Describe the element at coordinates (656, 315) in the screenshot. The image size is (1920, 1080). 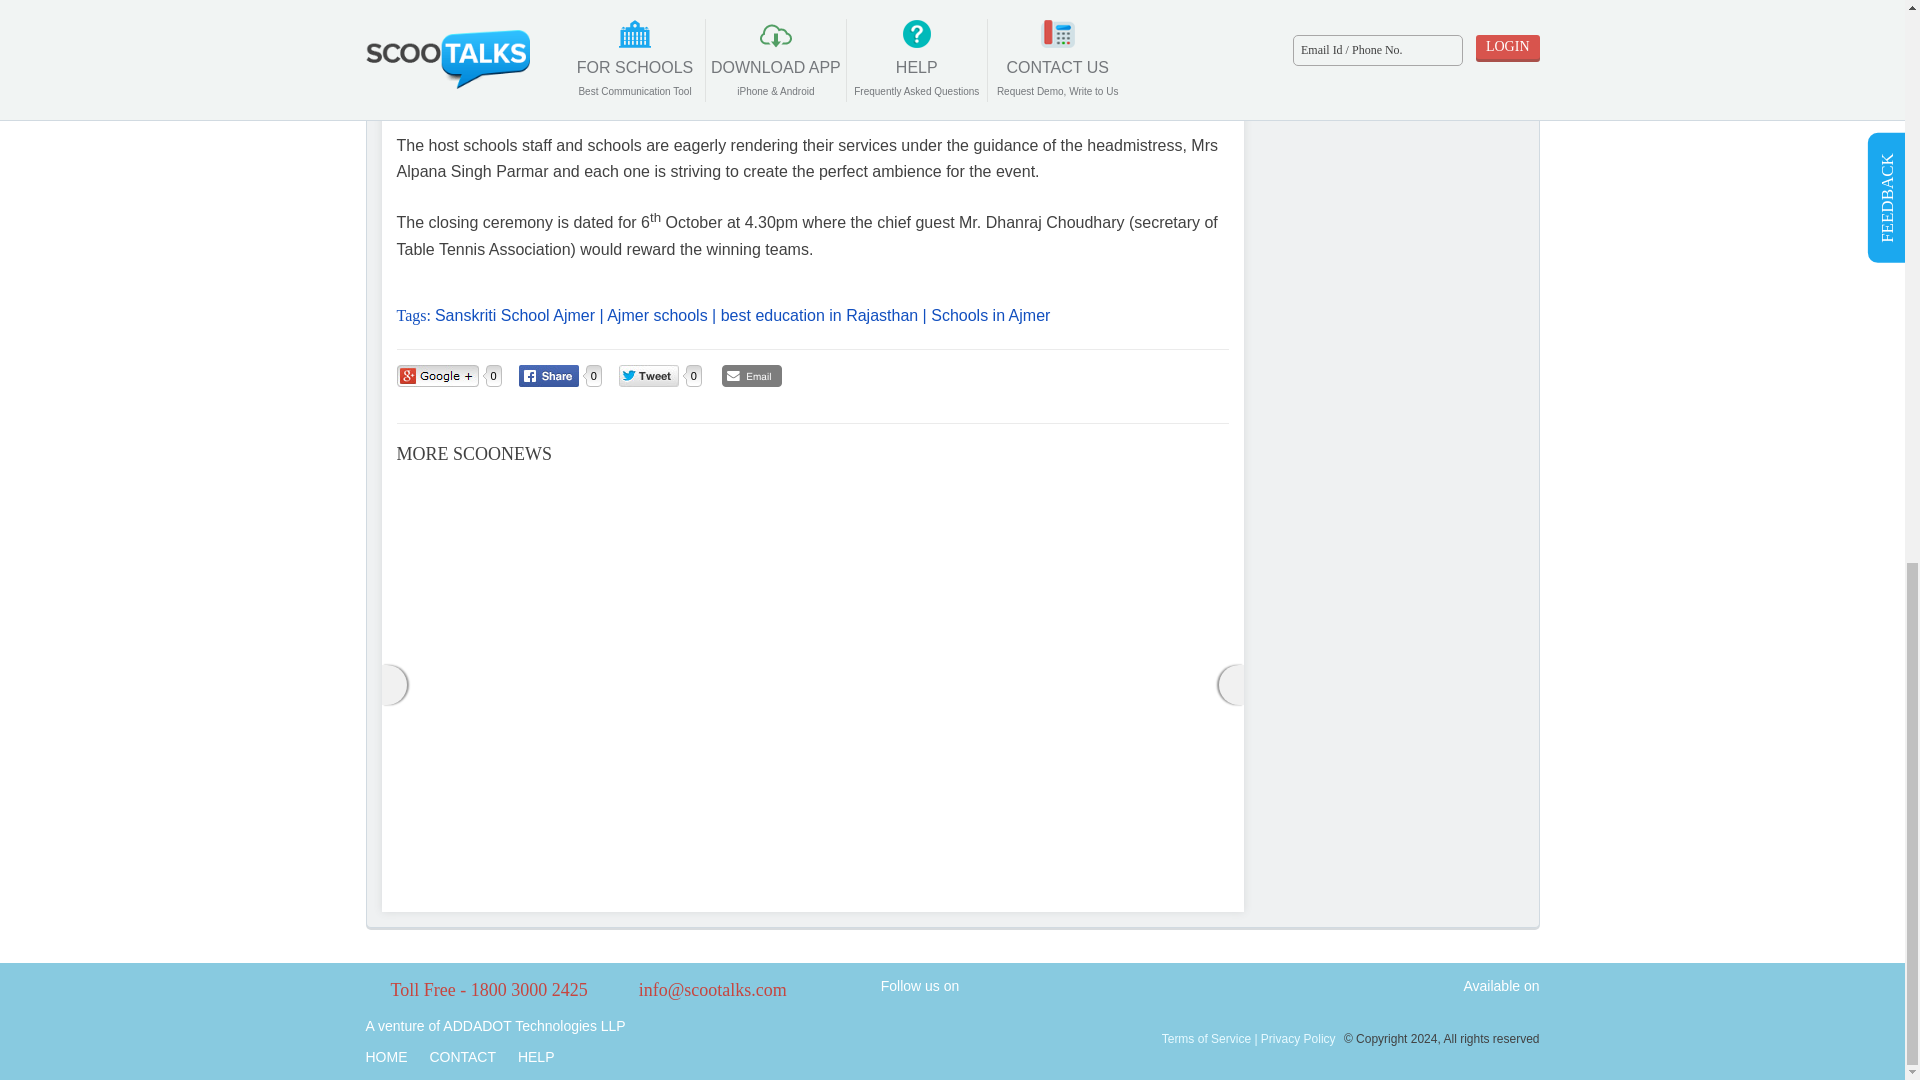
I see `Ajmer schools` at that location.